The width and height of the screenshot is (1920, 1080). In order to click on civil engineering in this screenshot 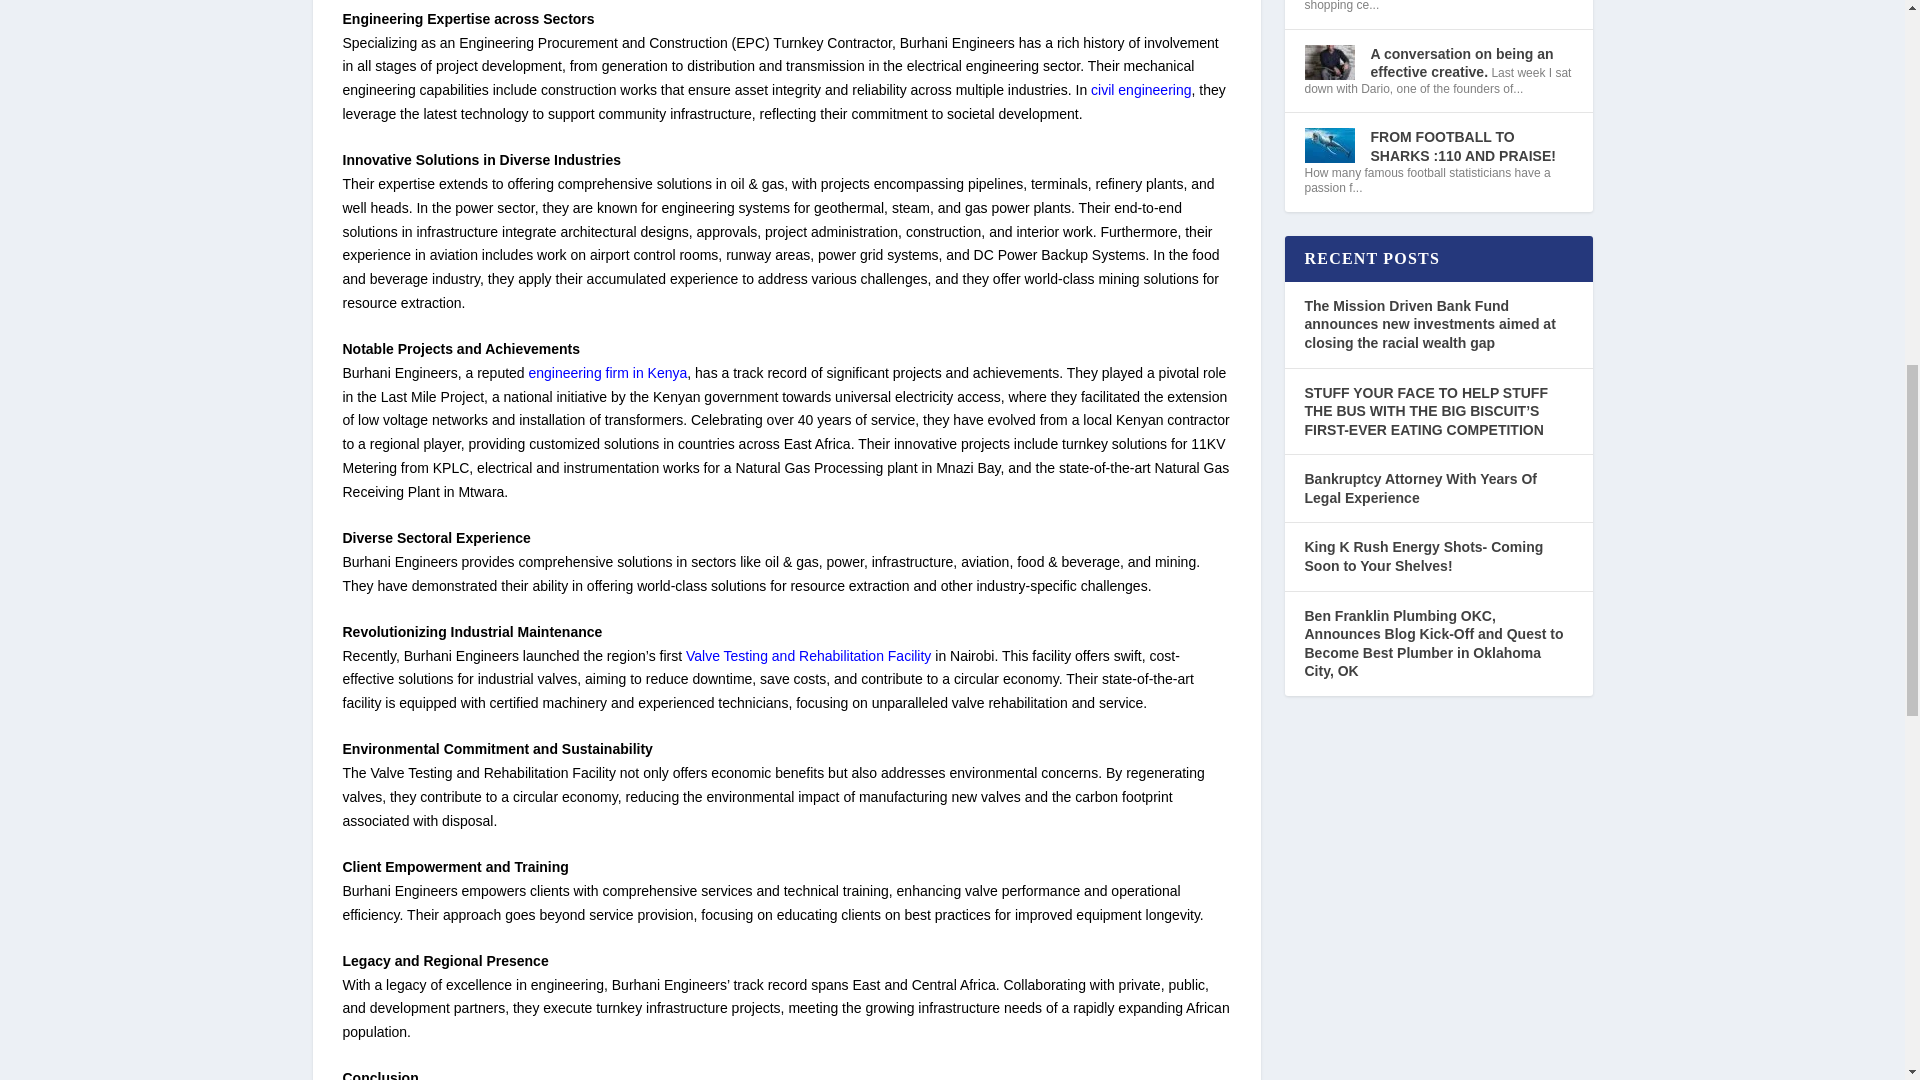, I will do `click(1140, 90)`.